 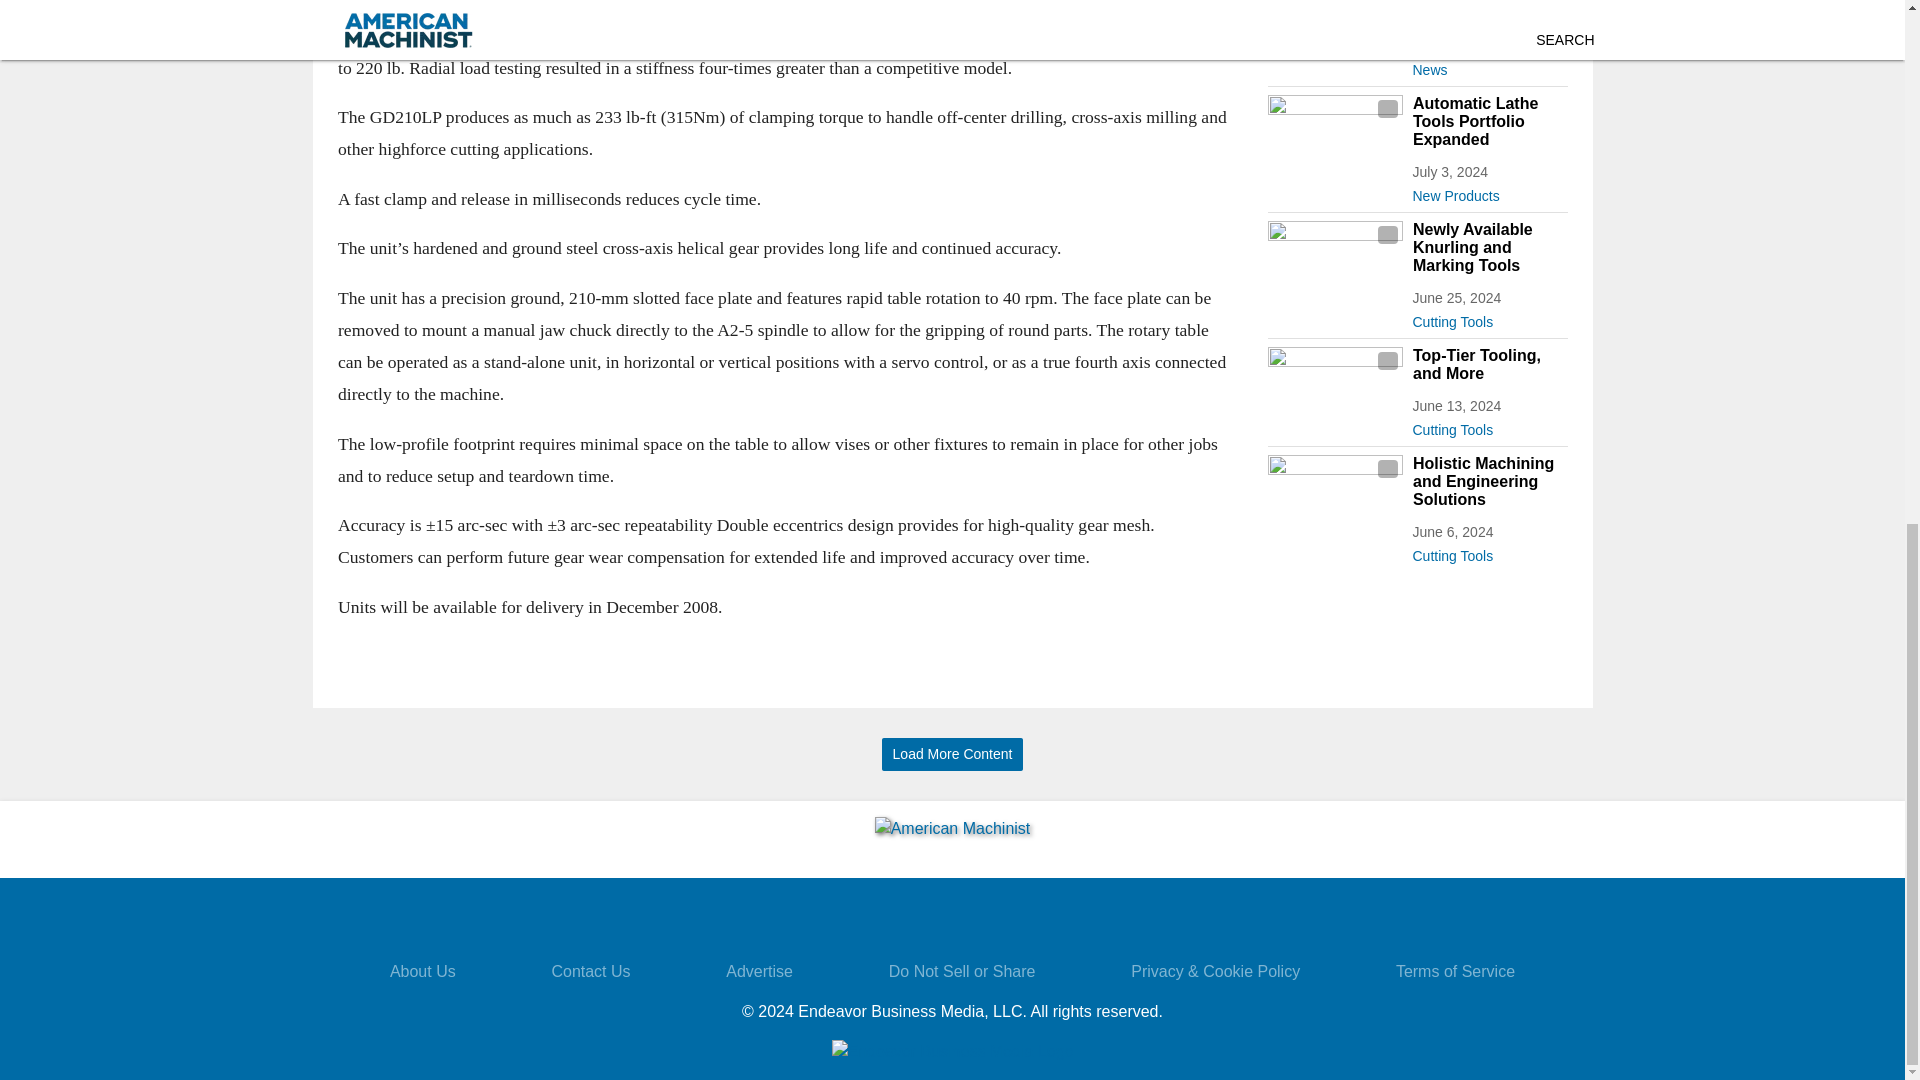 What do you see at coordinates (1488, 192) in the screenshot?
I see `New Products` at bounding box center [1488, 192].